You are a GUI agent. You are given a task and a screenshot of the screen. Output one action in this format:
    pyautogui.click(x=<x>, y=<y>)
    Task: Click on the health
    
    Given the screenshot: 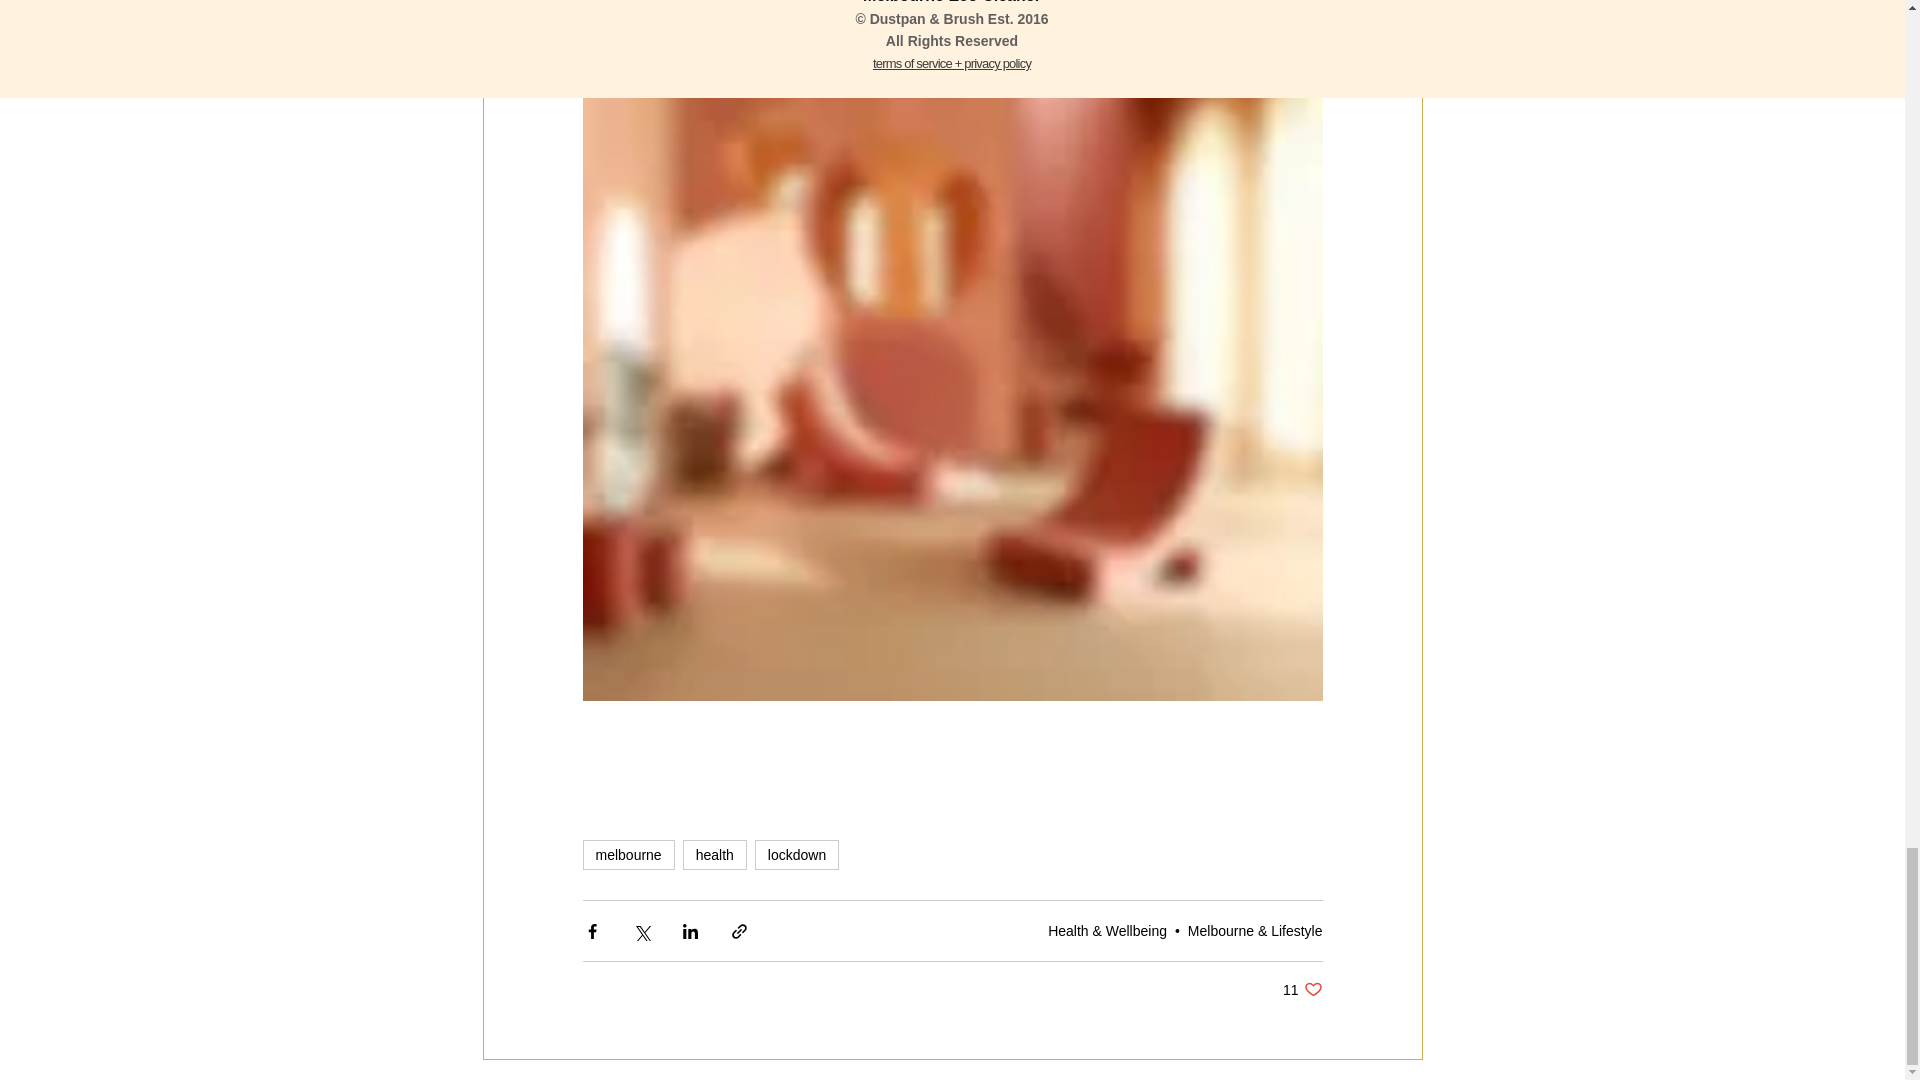 What is the action you would take?
    pyautogui.click(x=714, y=855)
    